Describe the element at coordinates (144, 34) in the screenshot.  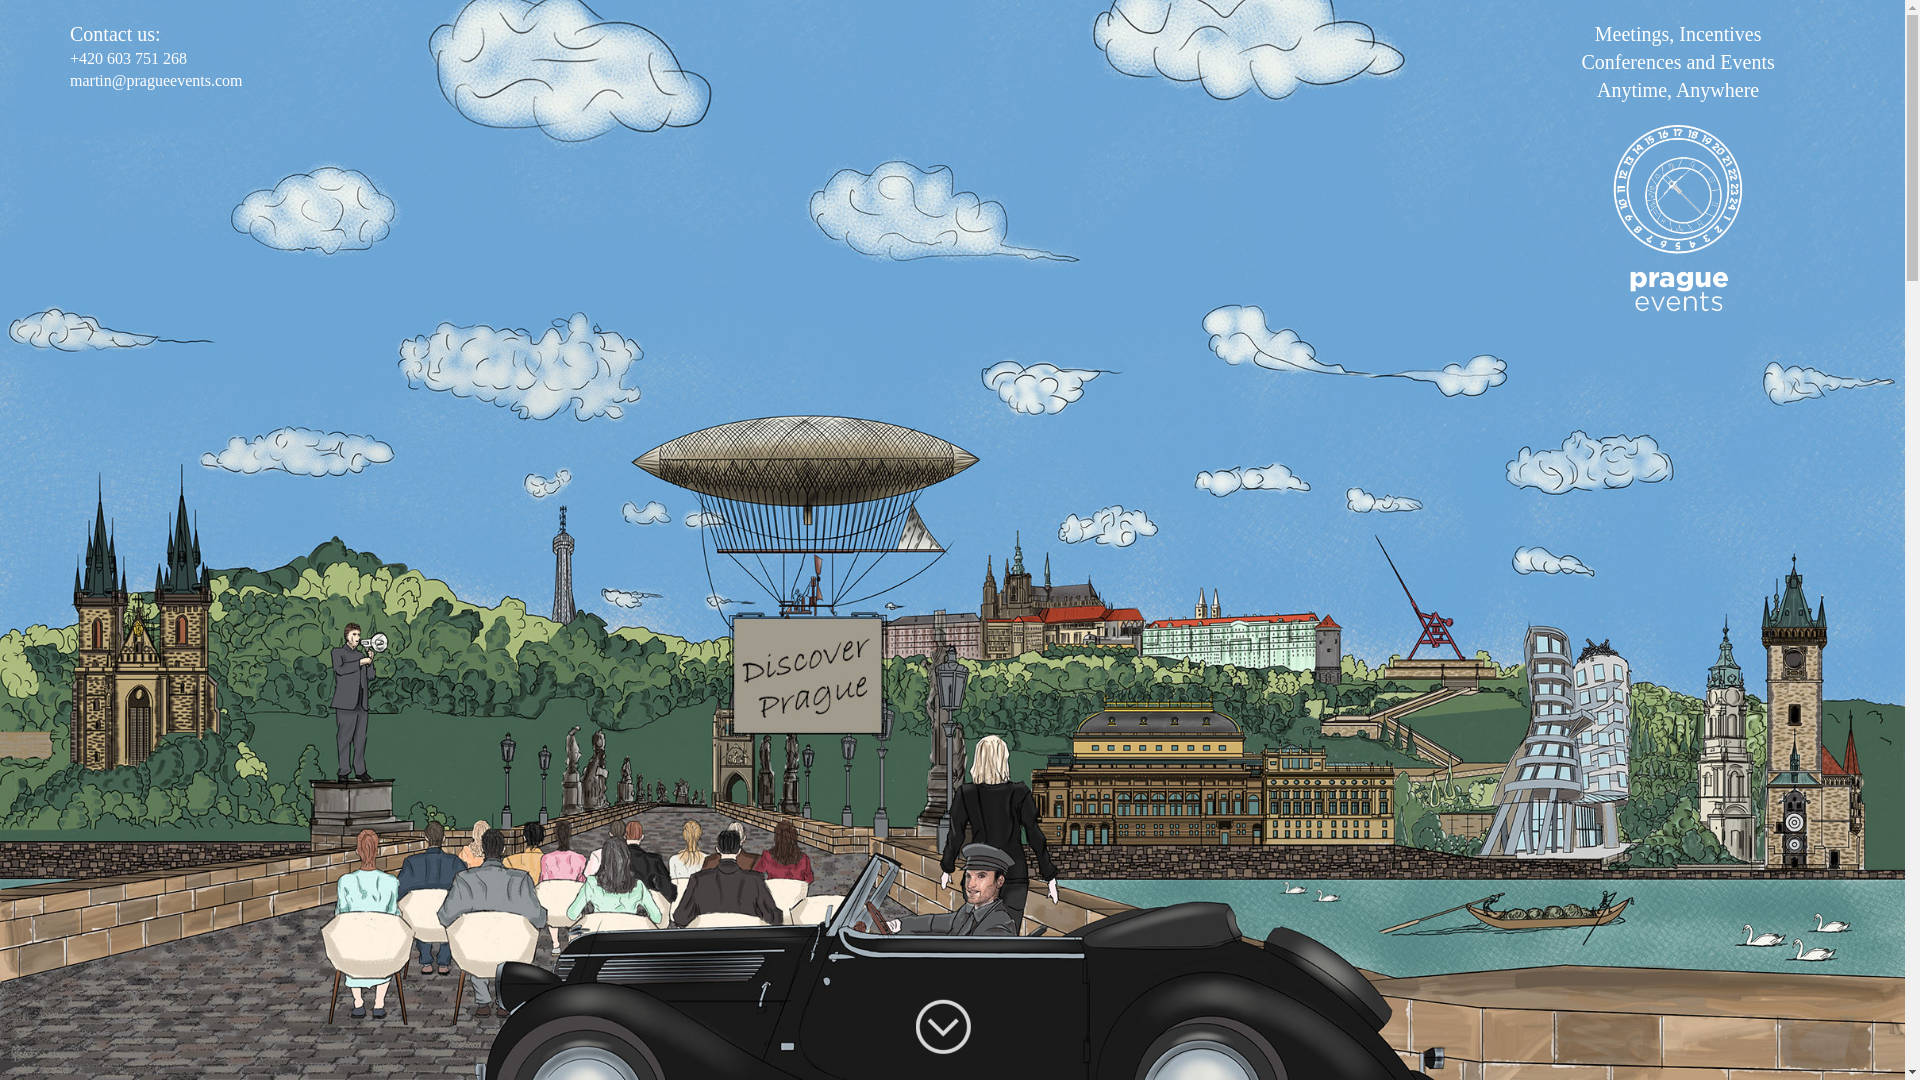
I see `Contact us:` at that location.